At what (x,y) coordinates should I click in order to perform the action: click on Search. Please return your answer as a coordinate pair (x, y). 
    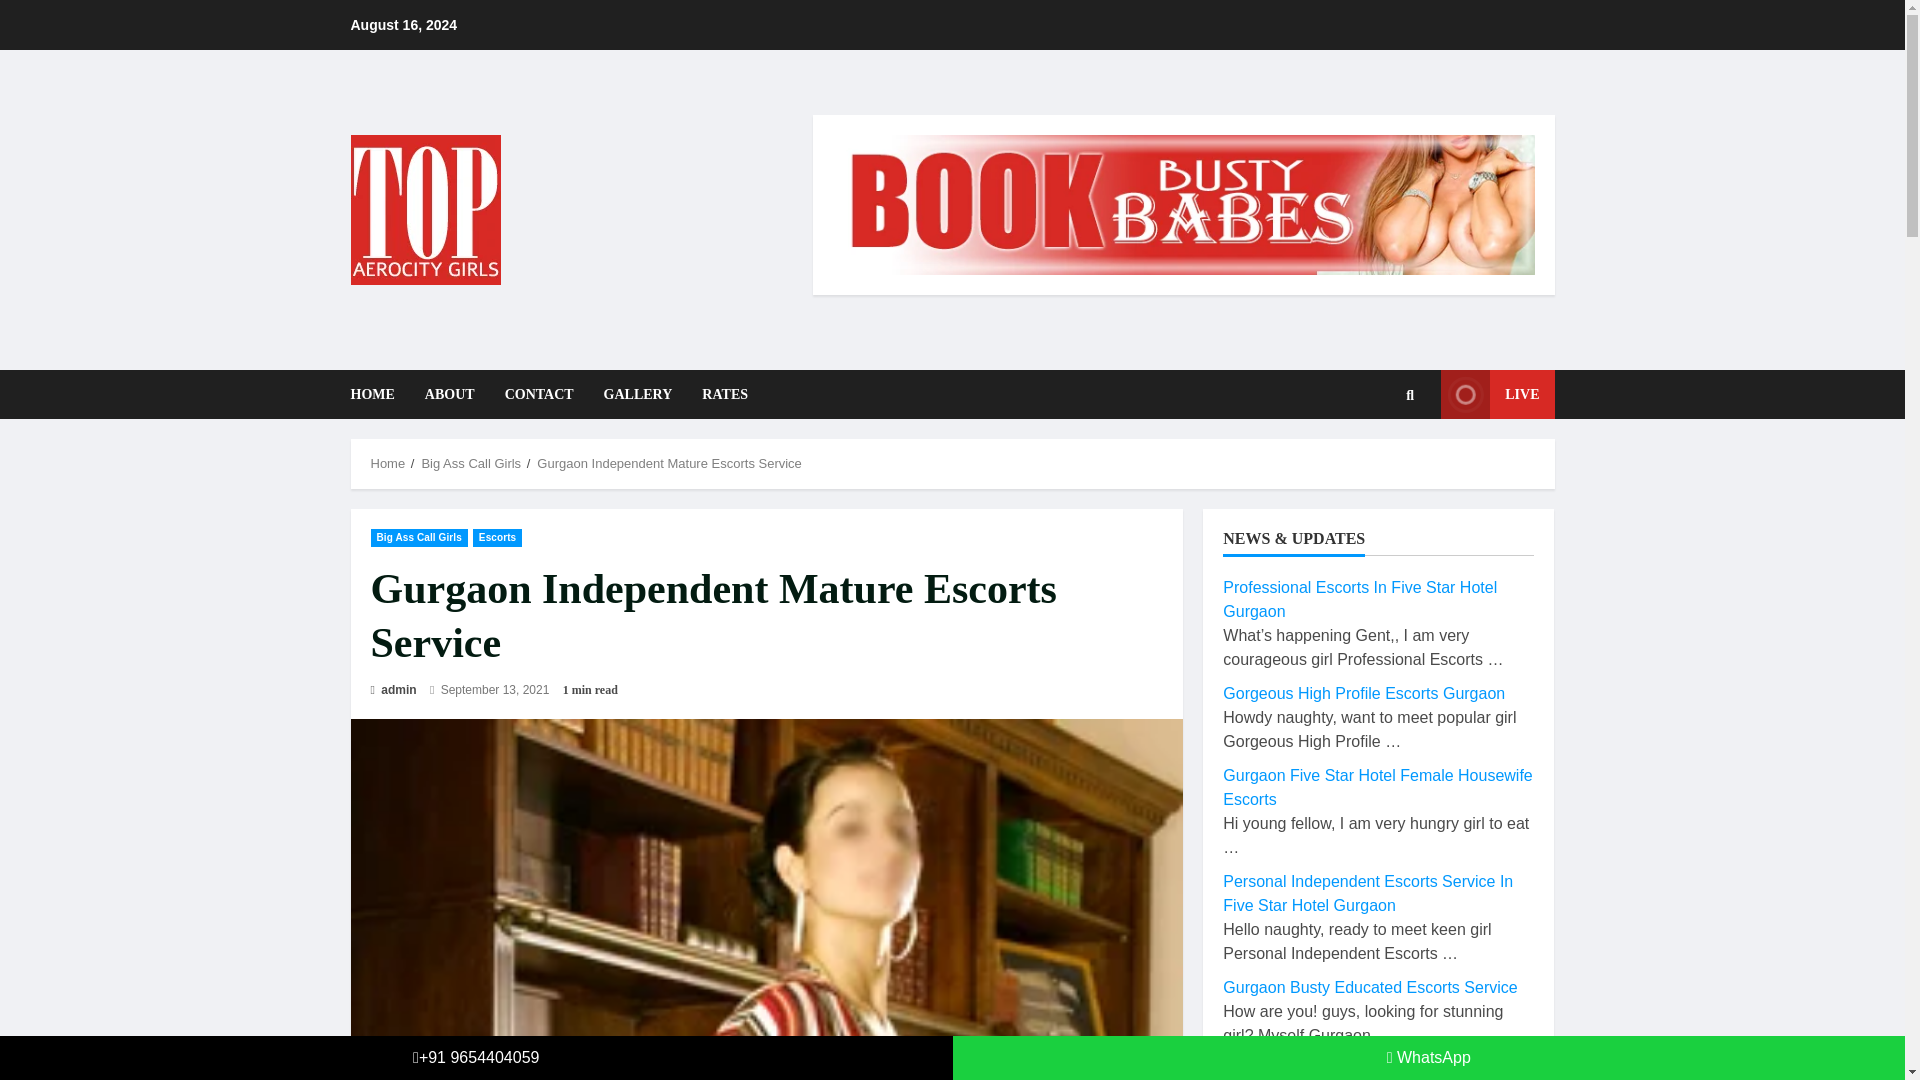
    Looking at the image, I should click on (1379, 462).